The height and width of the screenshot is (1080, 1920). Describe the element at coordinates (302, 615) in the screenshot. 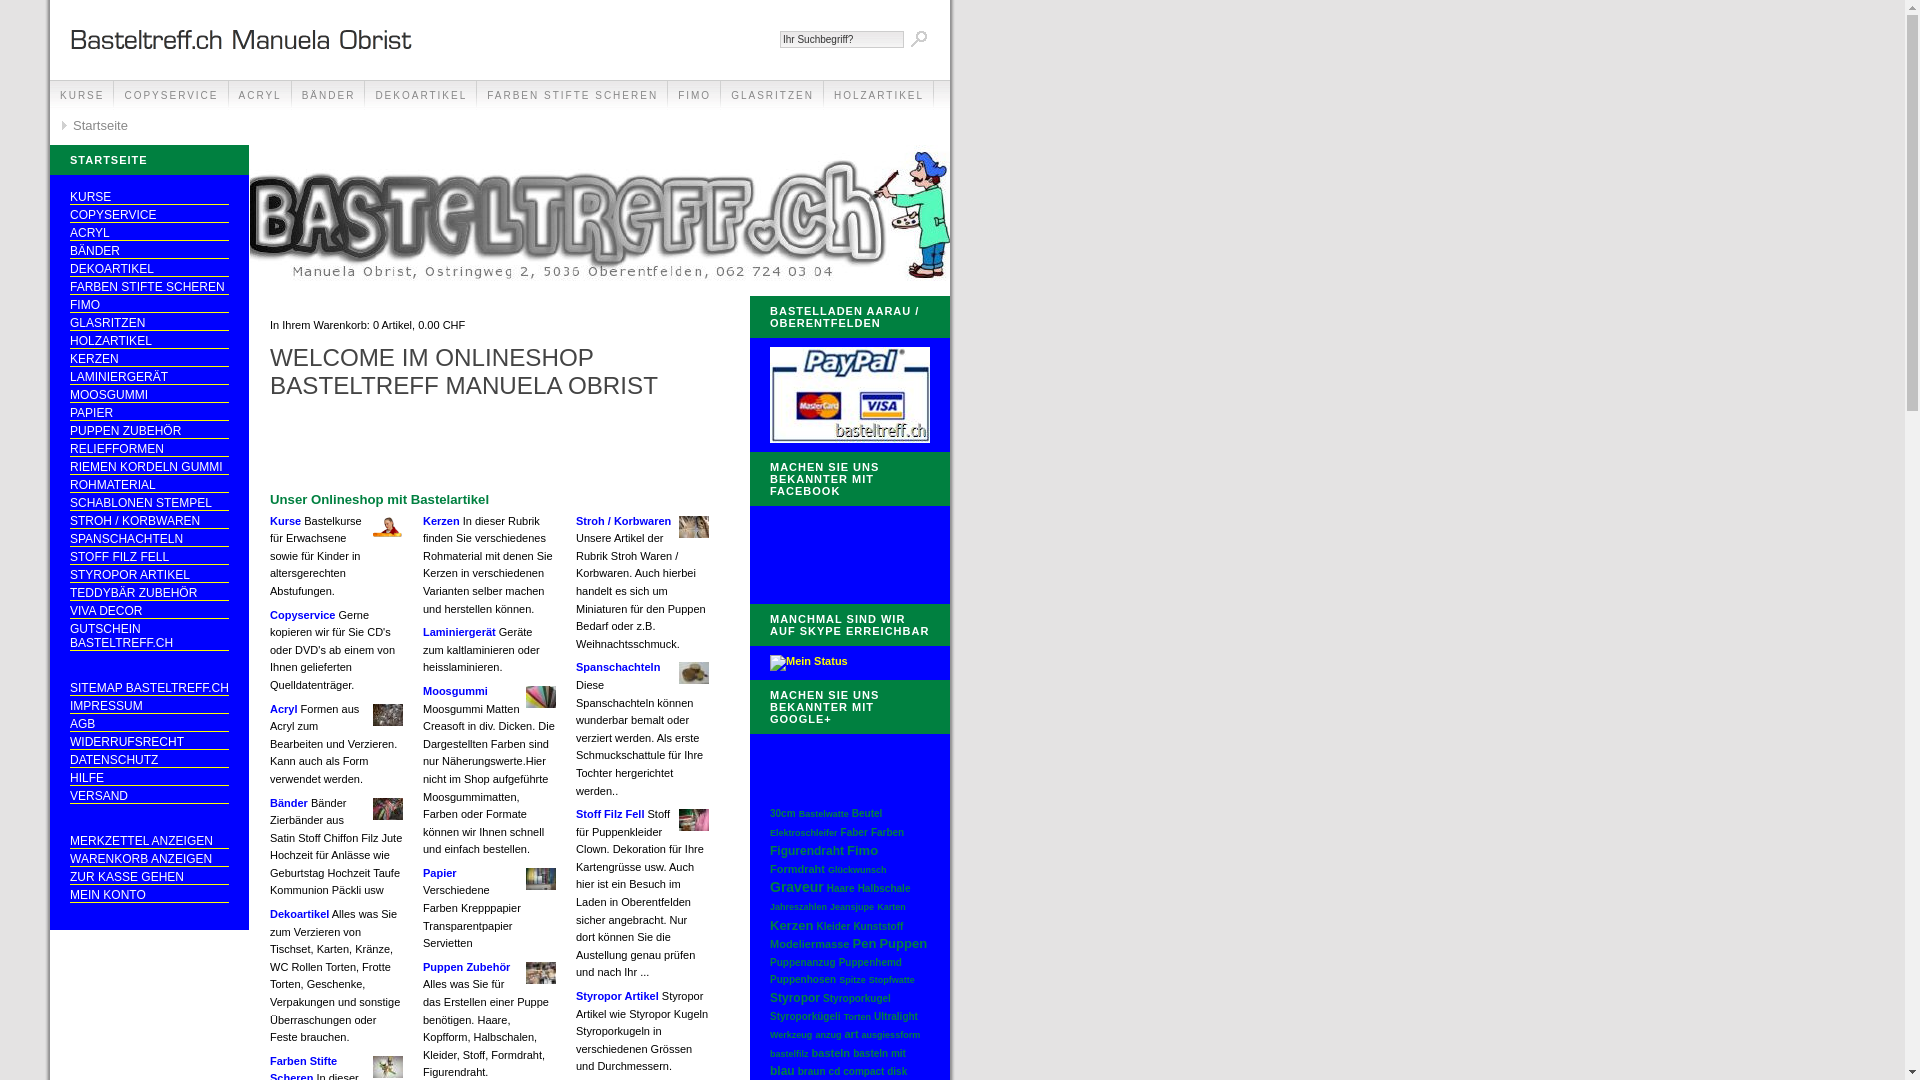

I see `Copyservice` at that location.